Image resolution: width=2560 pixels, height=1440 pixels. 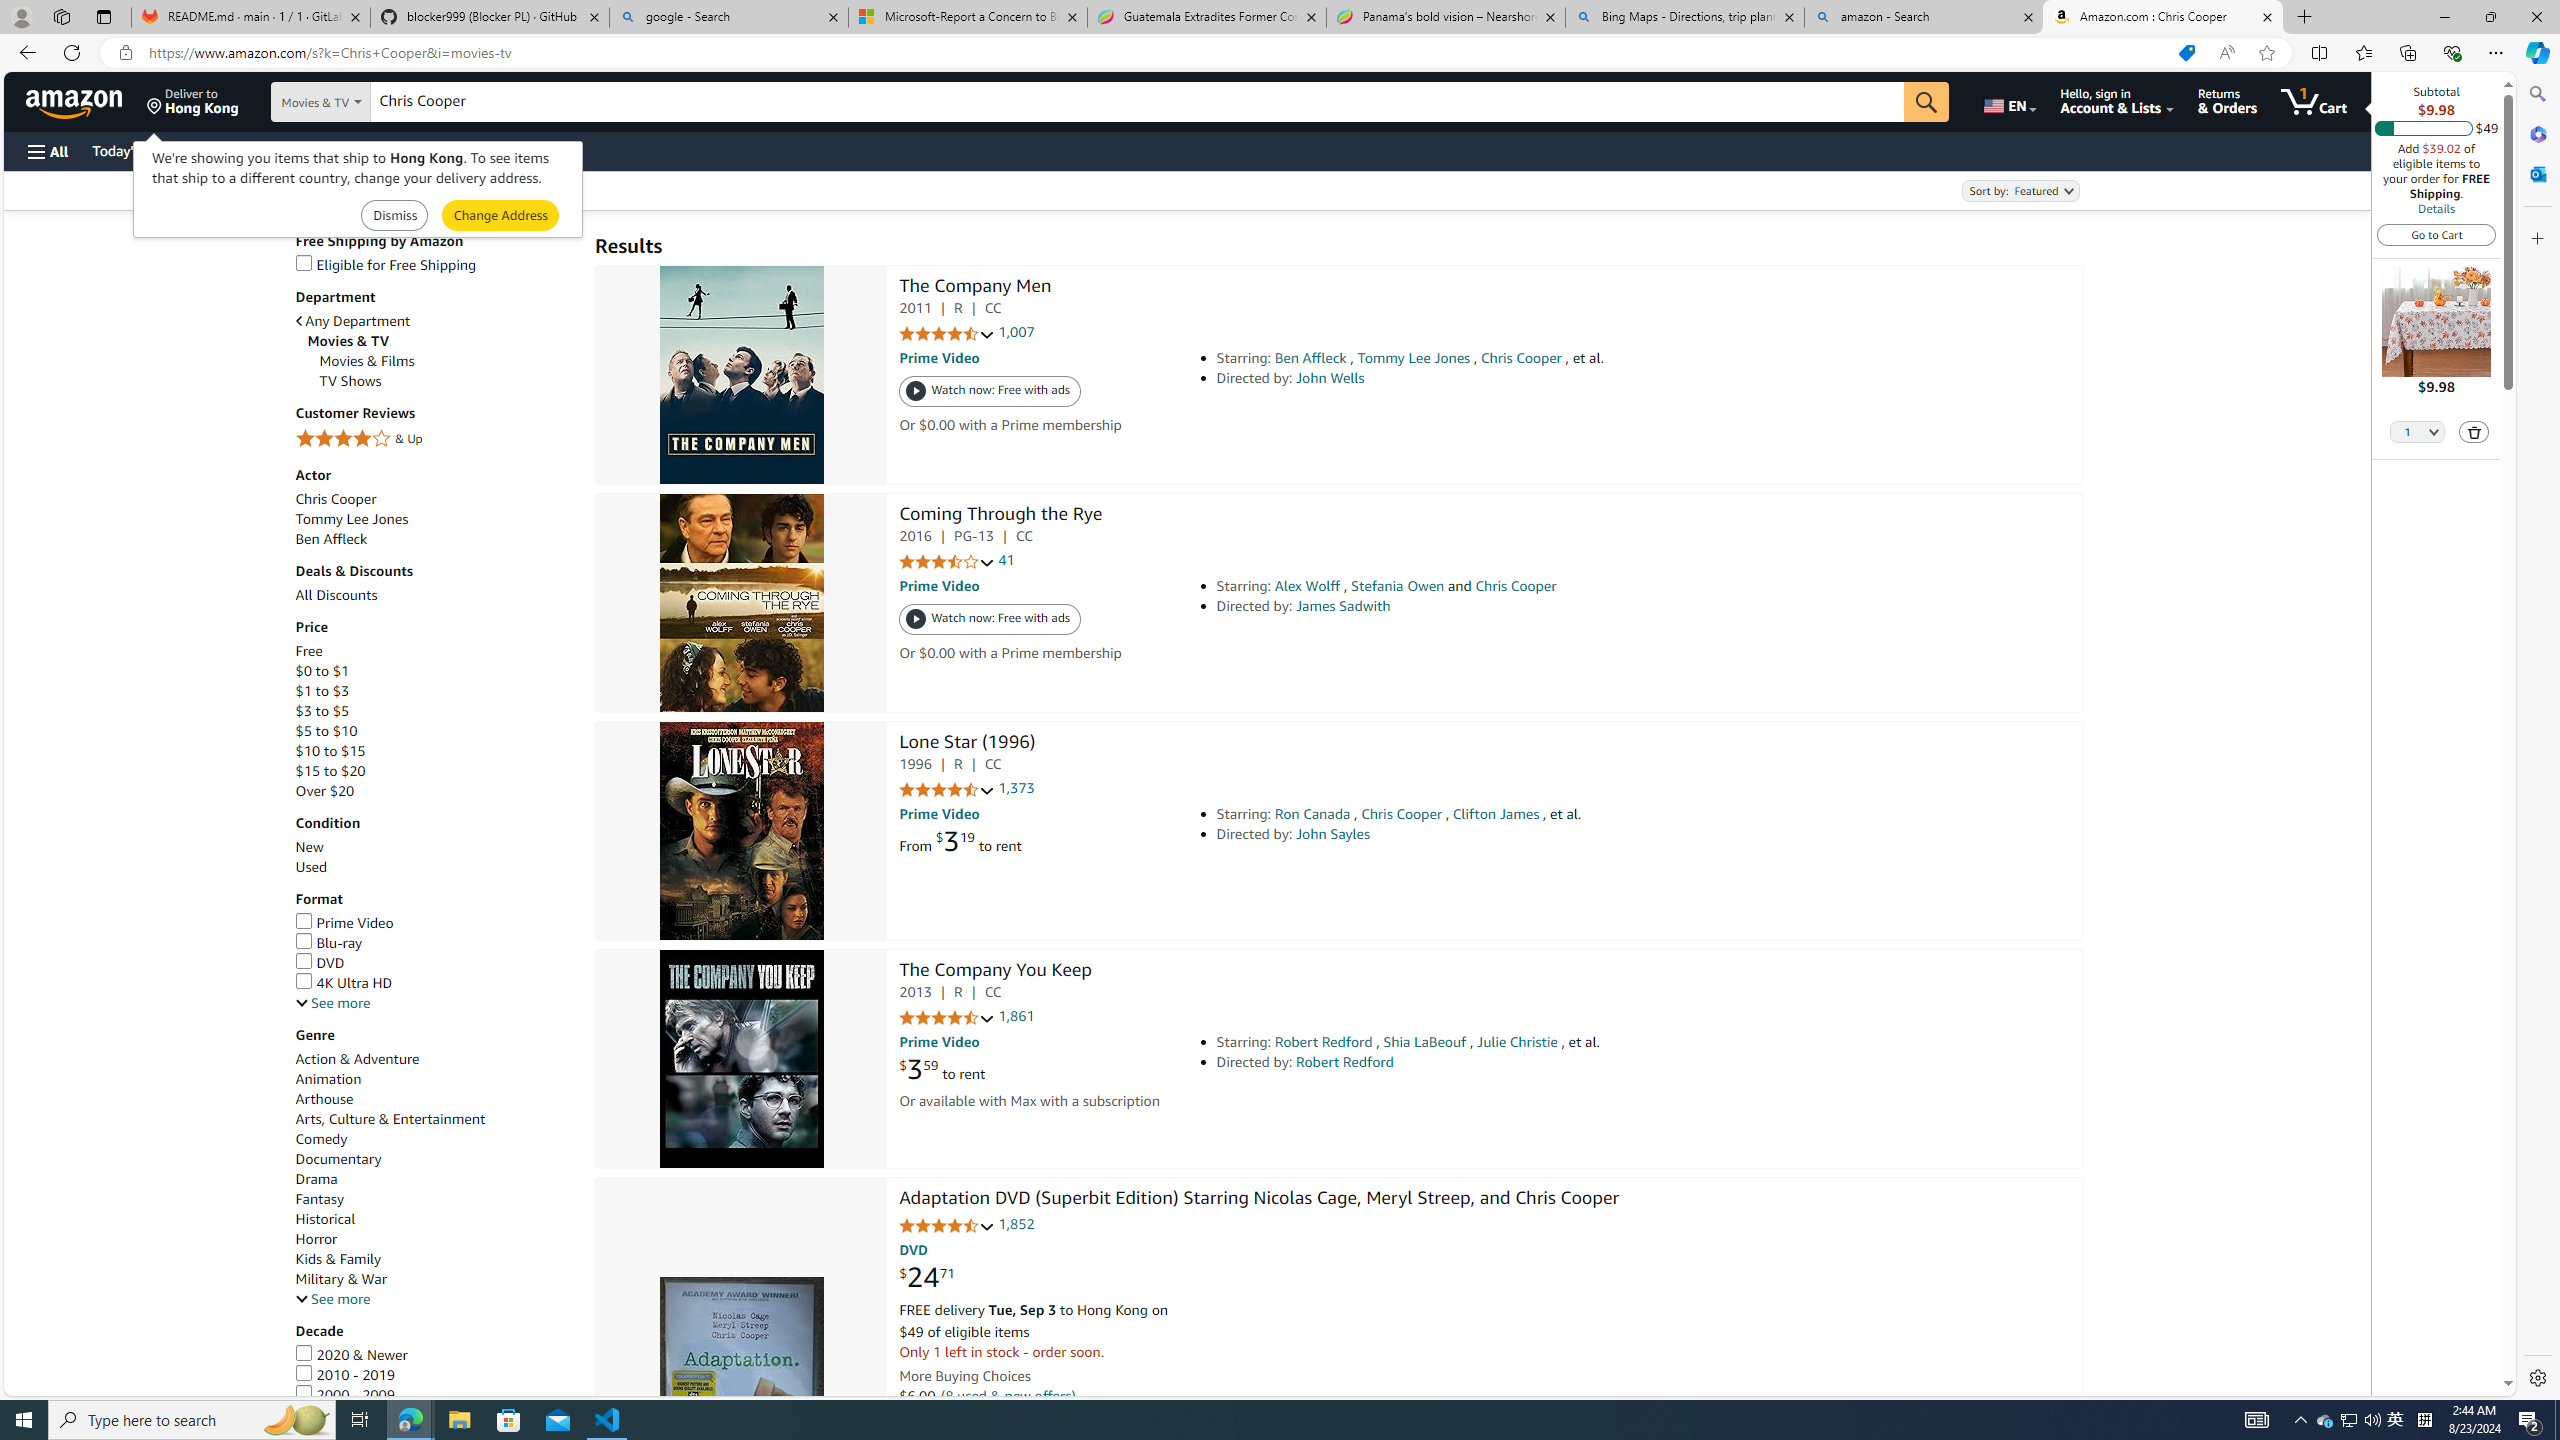 I want to click on Free, so click(x=435, y=651).